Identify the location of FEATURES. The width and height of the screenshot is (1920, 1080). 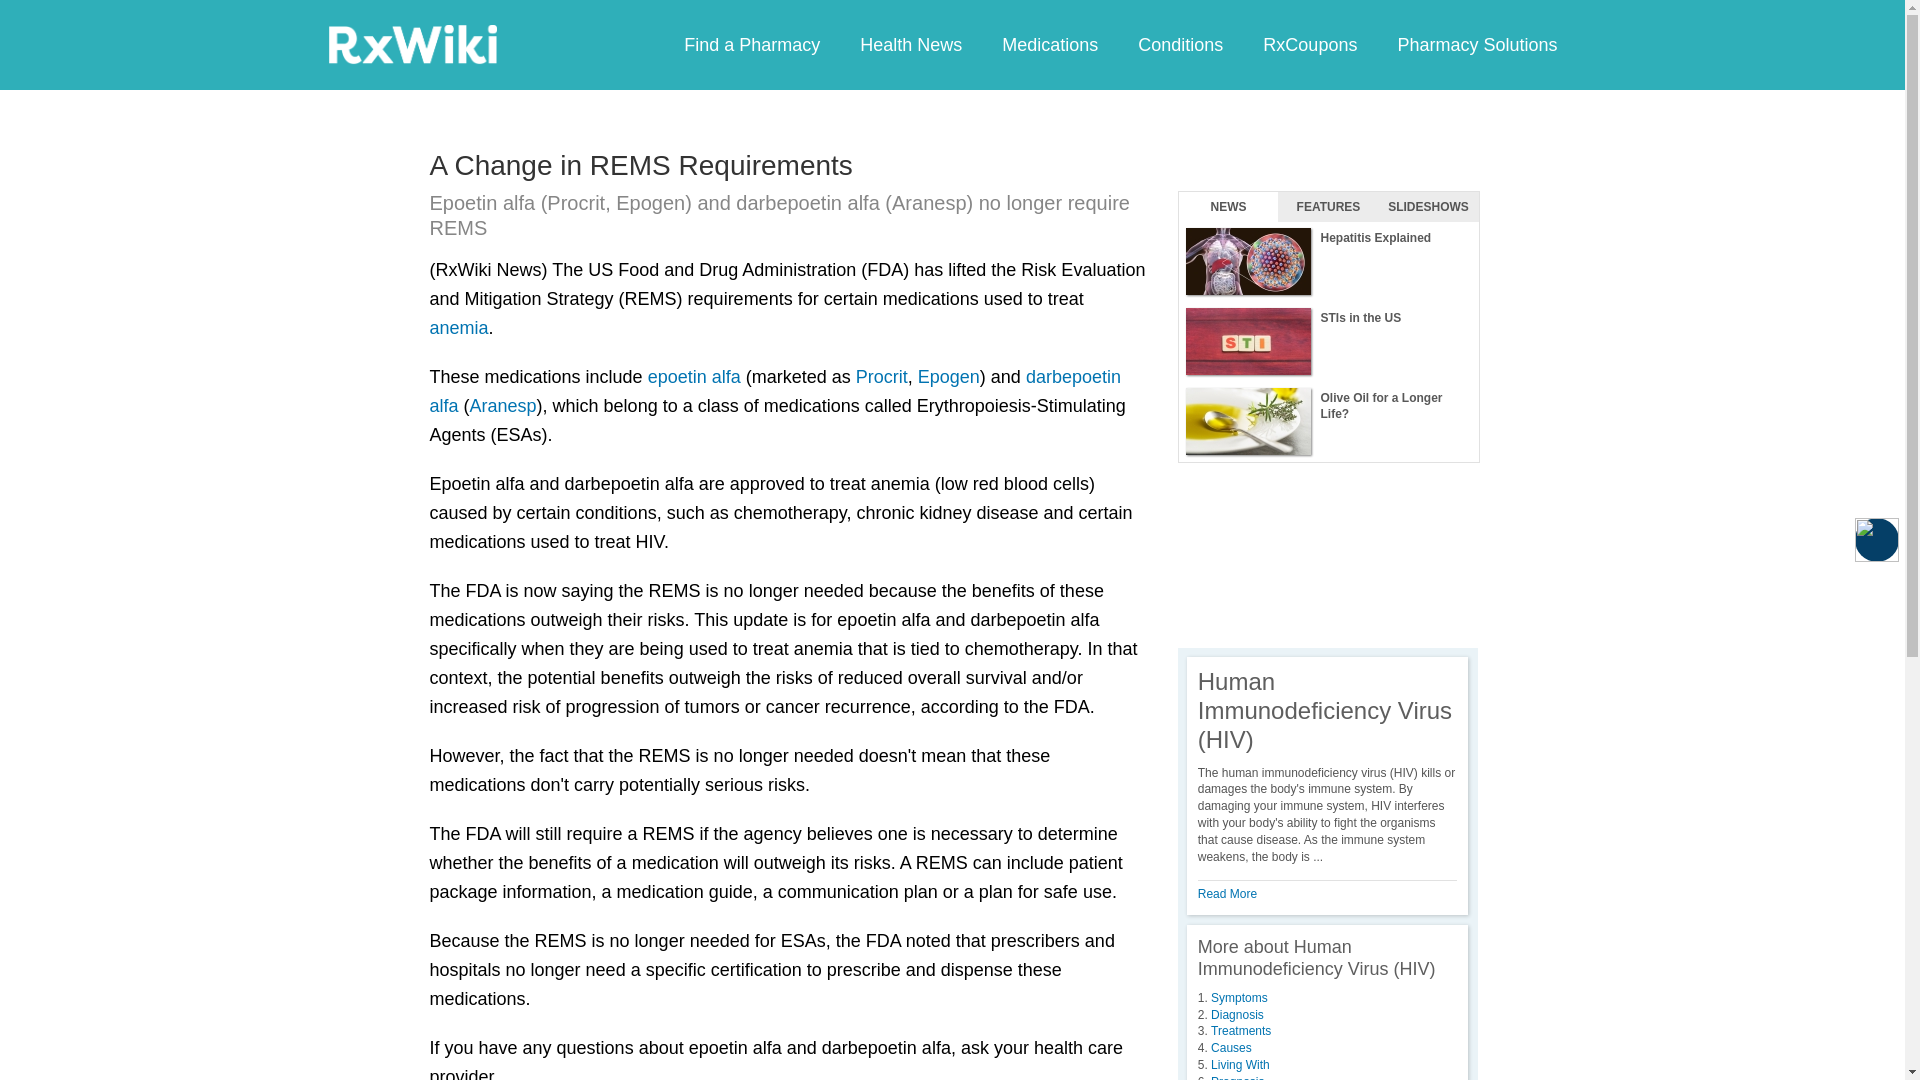
(1328, 207).